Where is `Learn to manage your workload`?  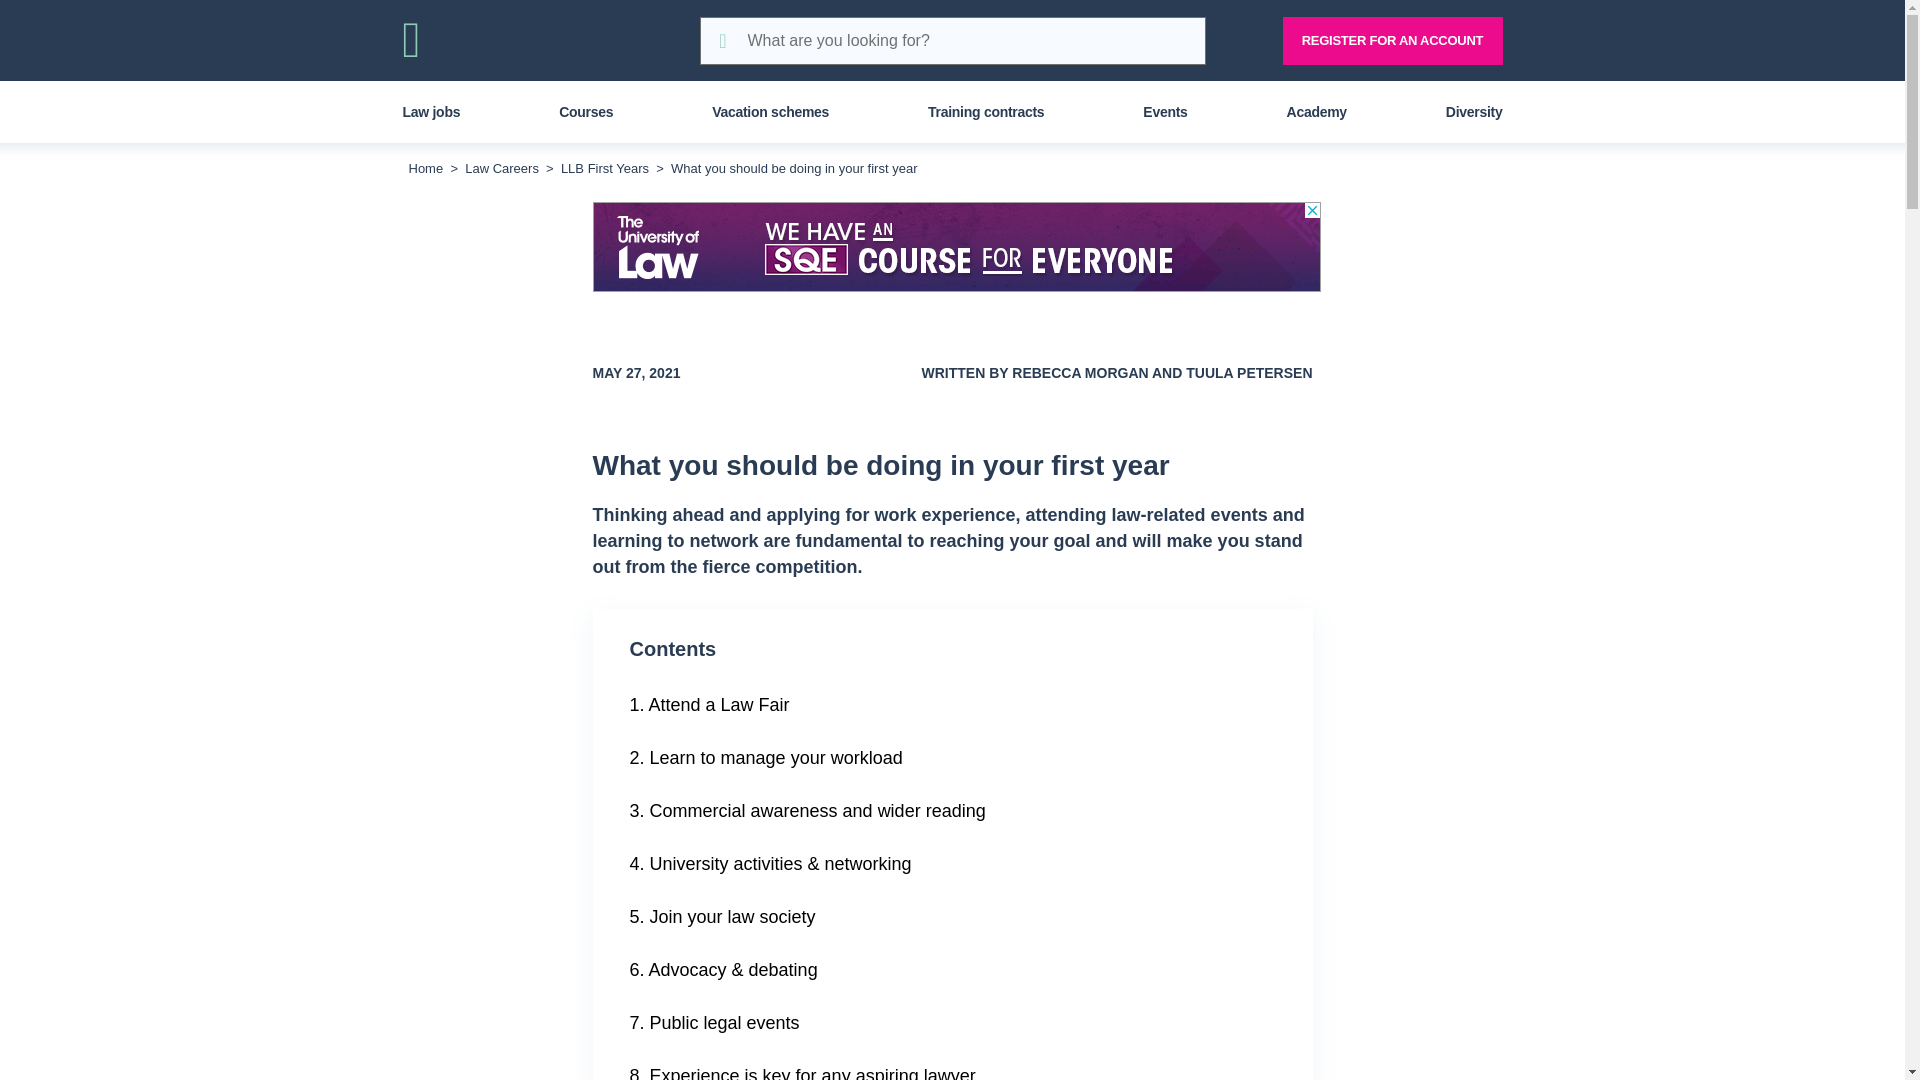
Learn to manage your workload is located at coordinates (1401, 40).